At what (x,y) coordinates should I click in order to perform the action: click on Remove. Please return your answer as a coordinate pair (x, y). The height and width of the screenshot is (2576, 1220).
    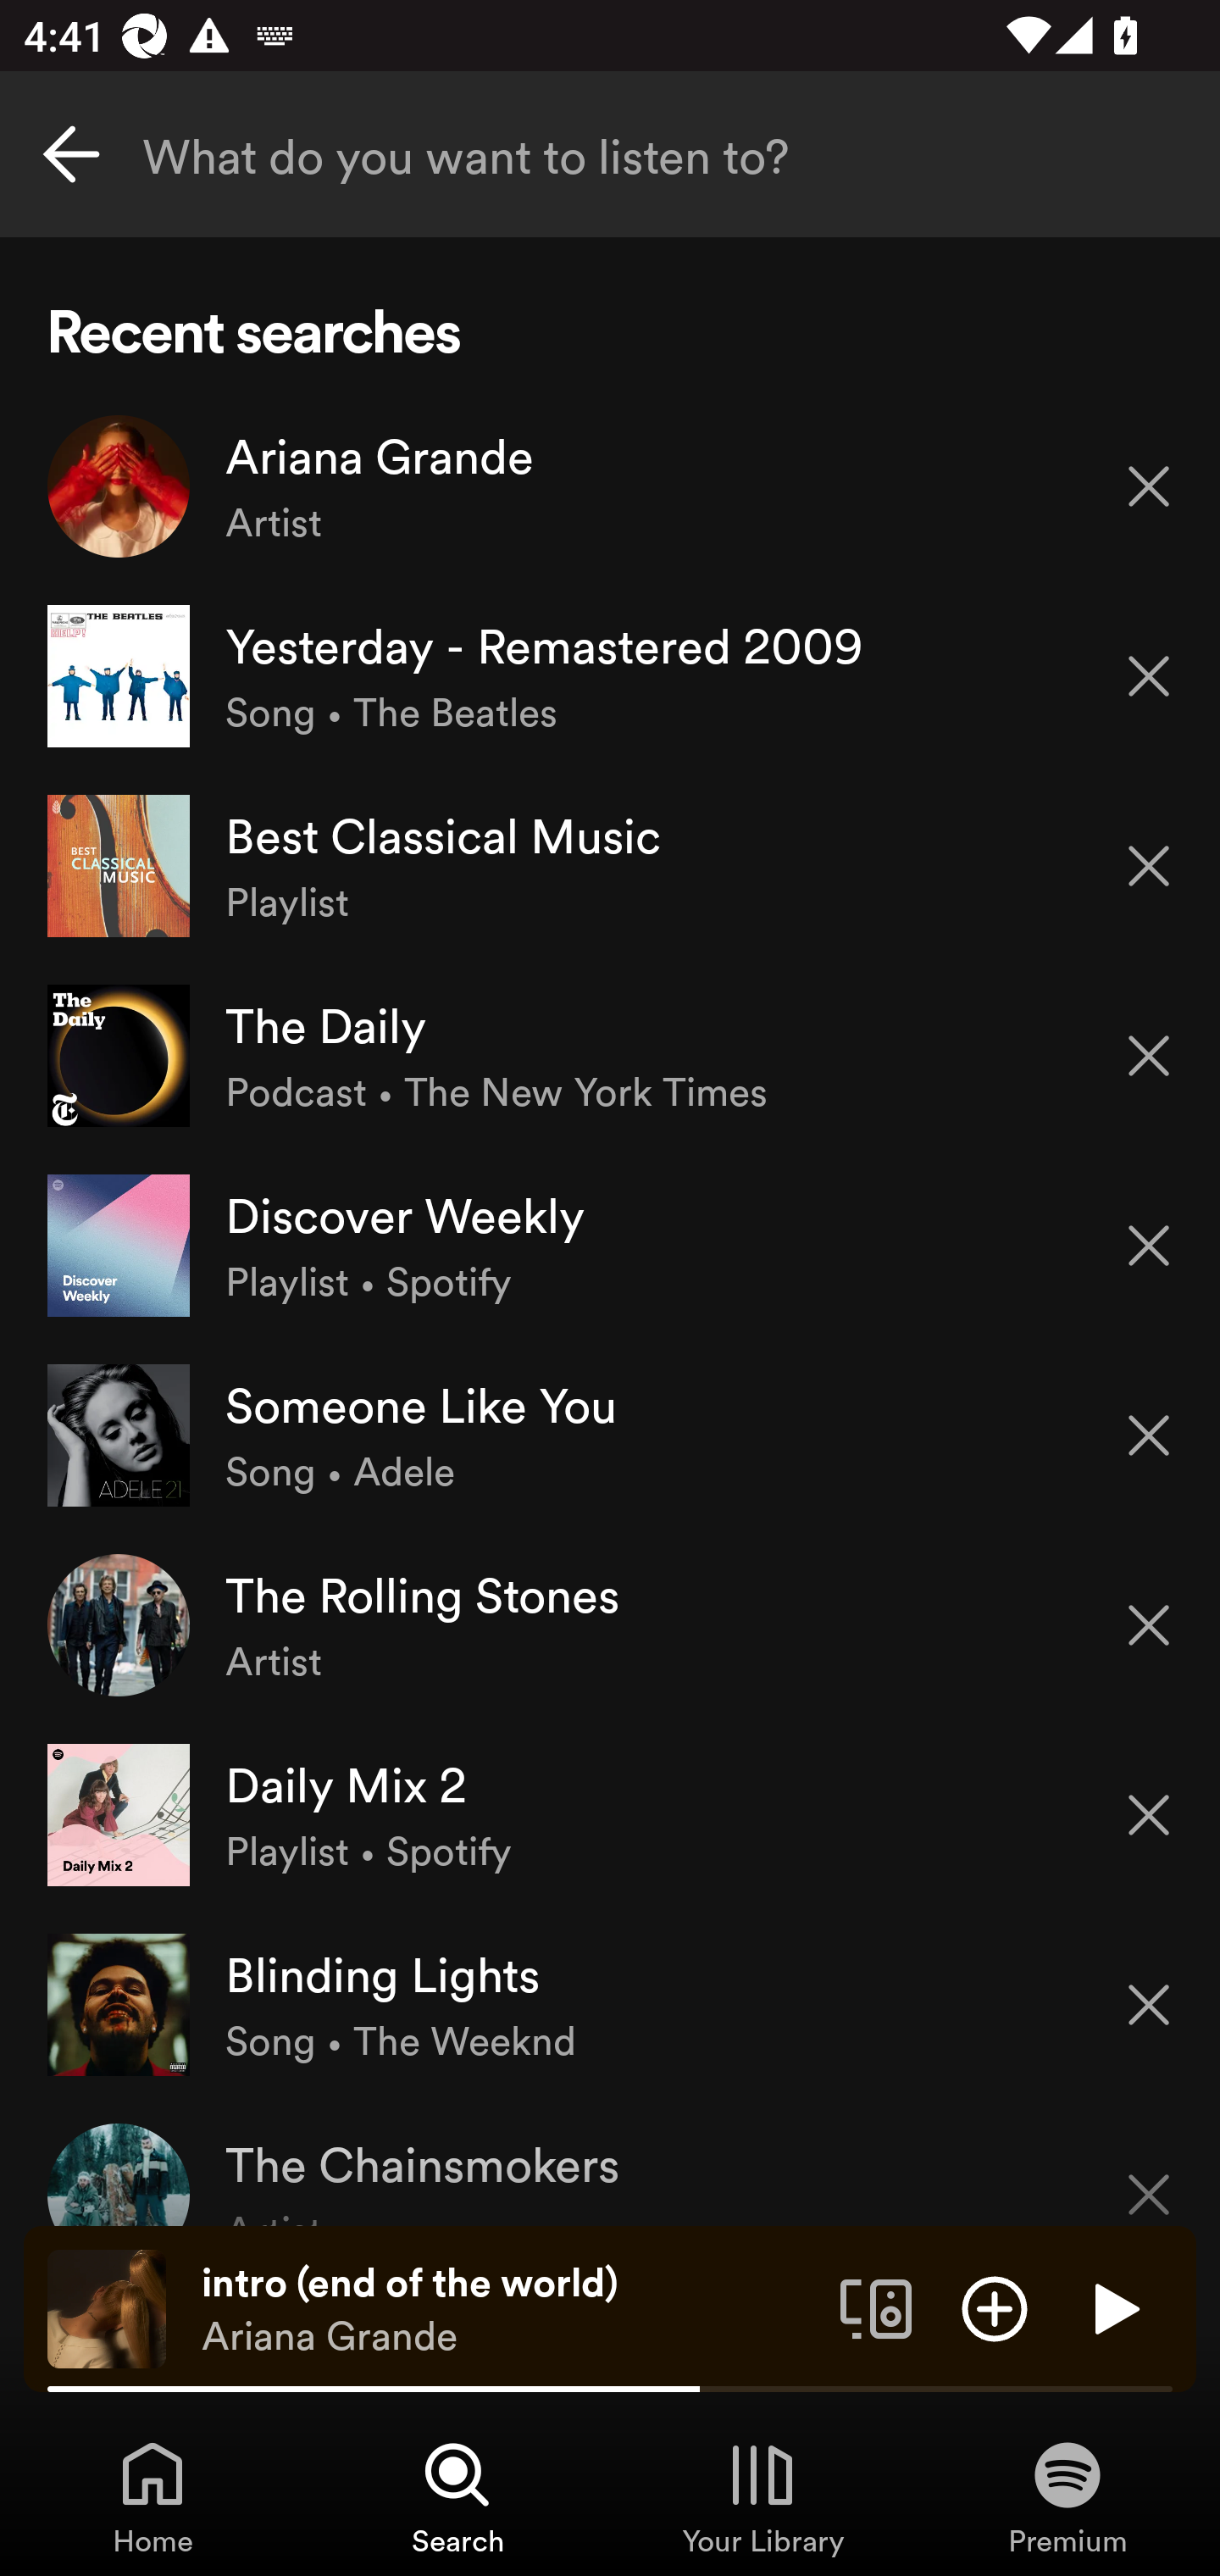
    Looking at the image, I should click on (1149, 1435).